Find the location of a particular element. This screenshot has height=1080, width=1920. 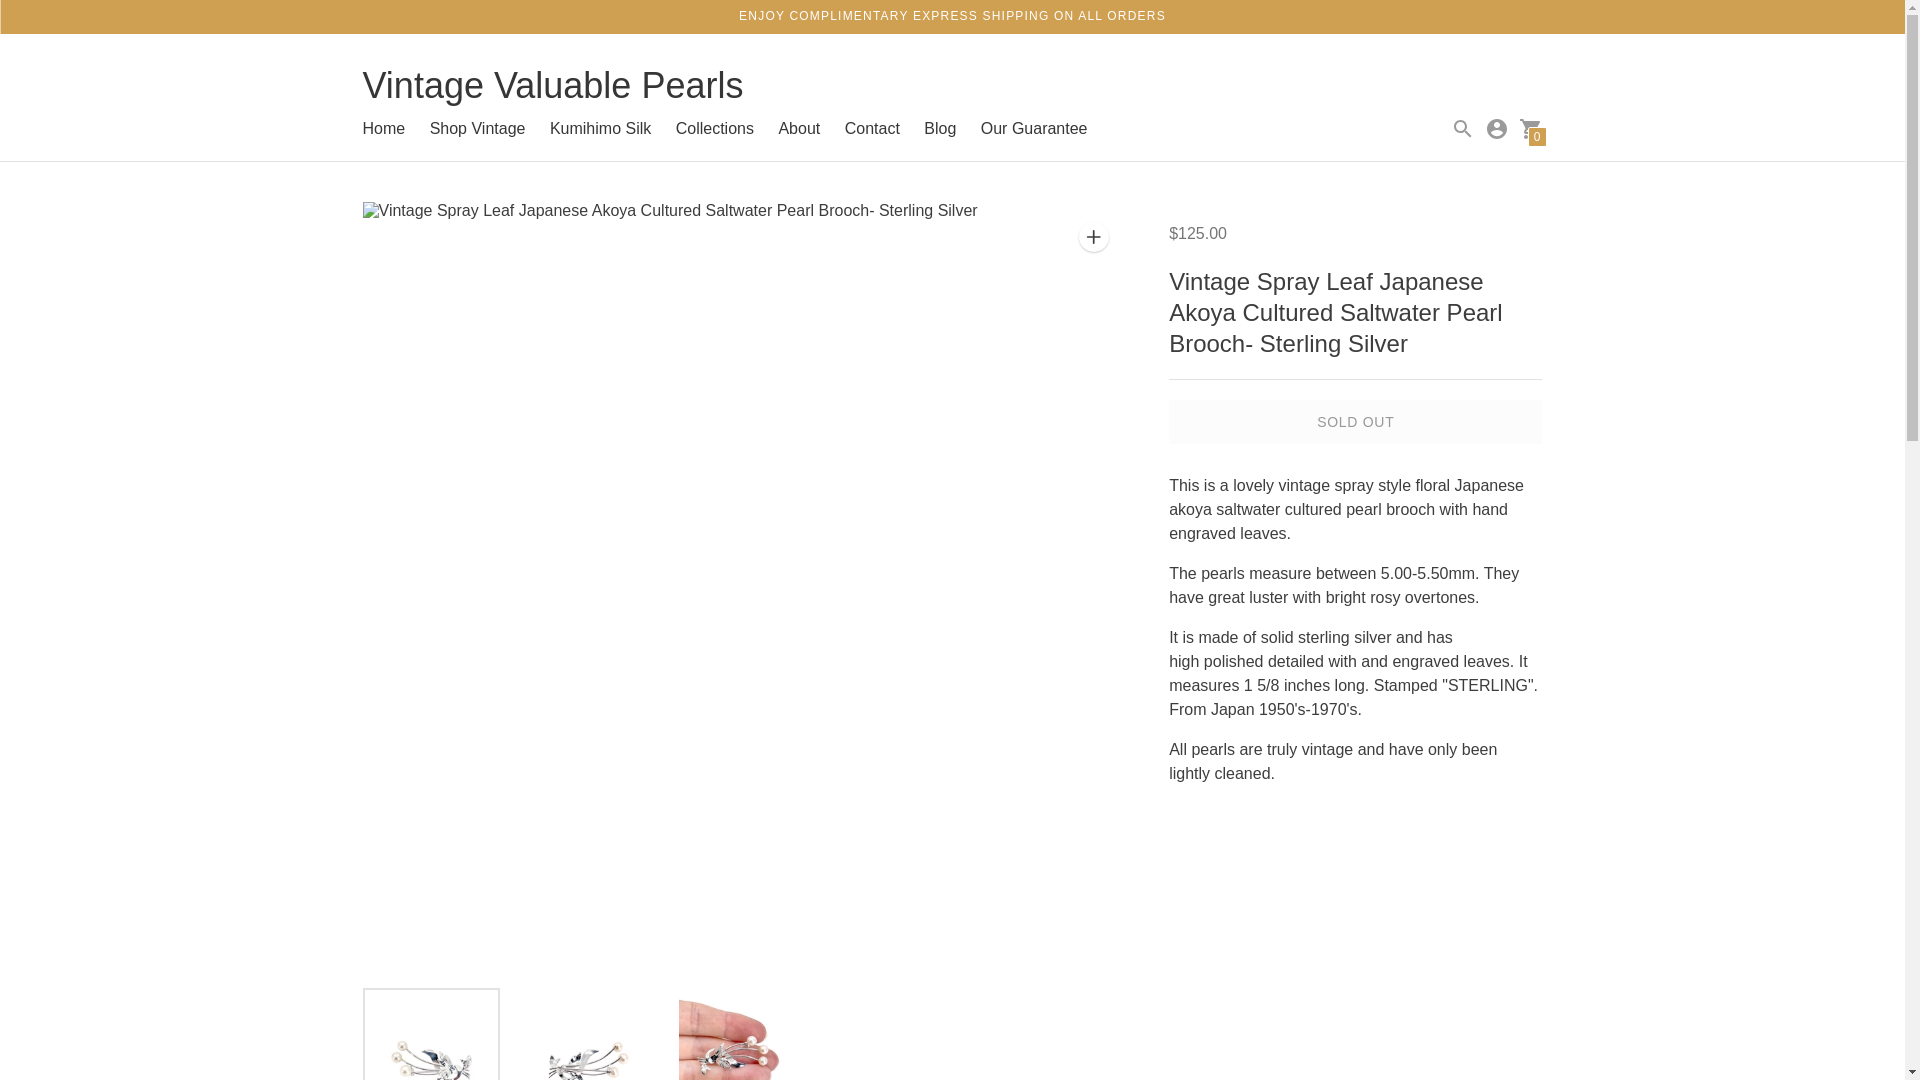

Kumihimo Silk is located at coordinates (600, 128).